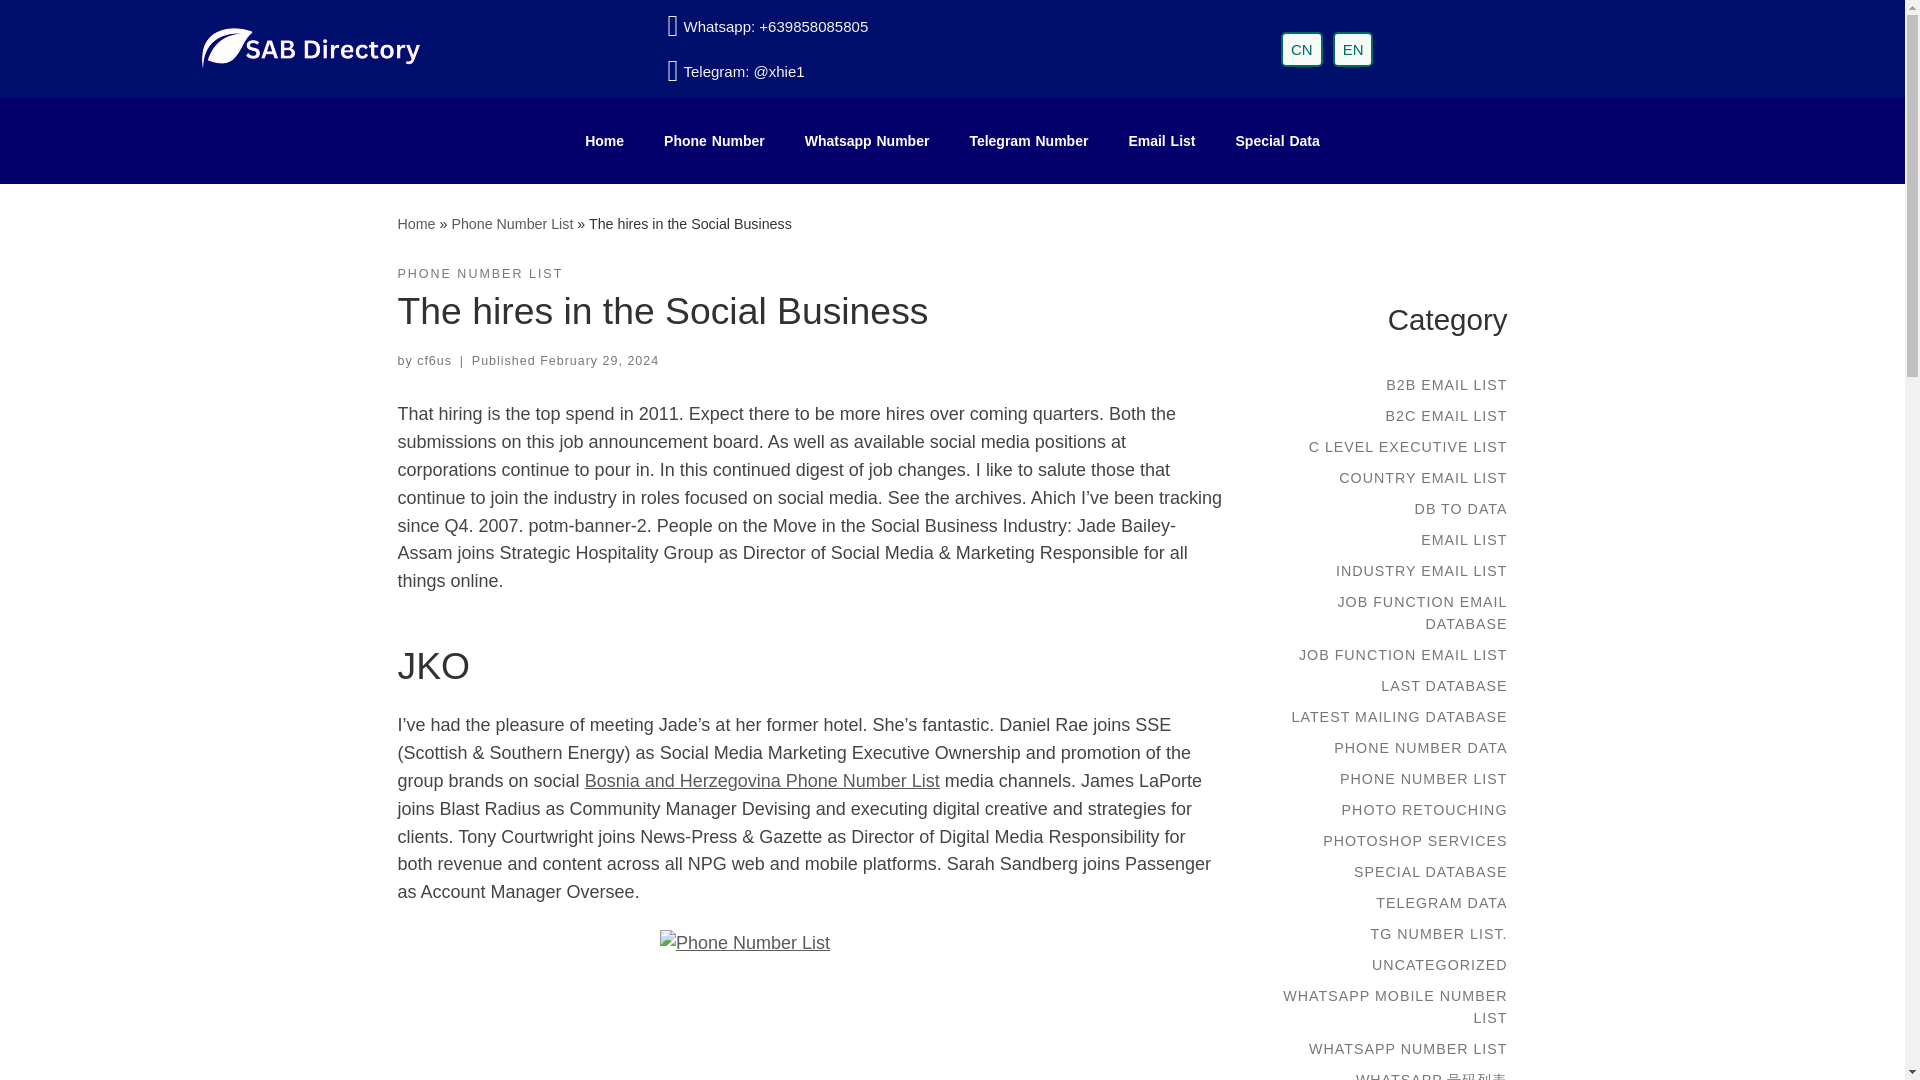 The image size is (1920, 1080). I want to click on EN, so click(1353, 49).